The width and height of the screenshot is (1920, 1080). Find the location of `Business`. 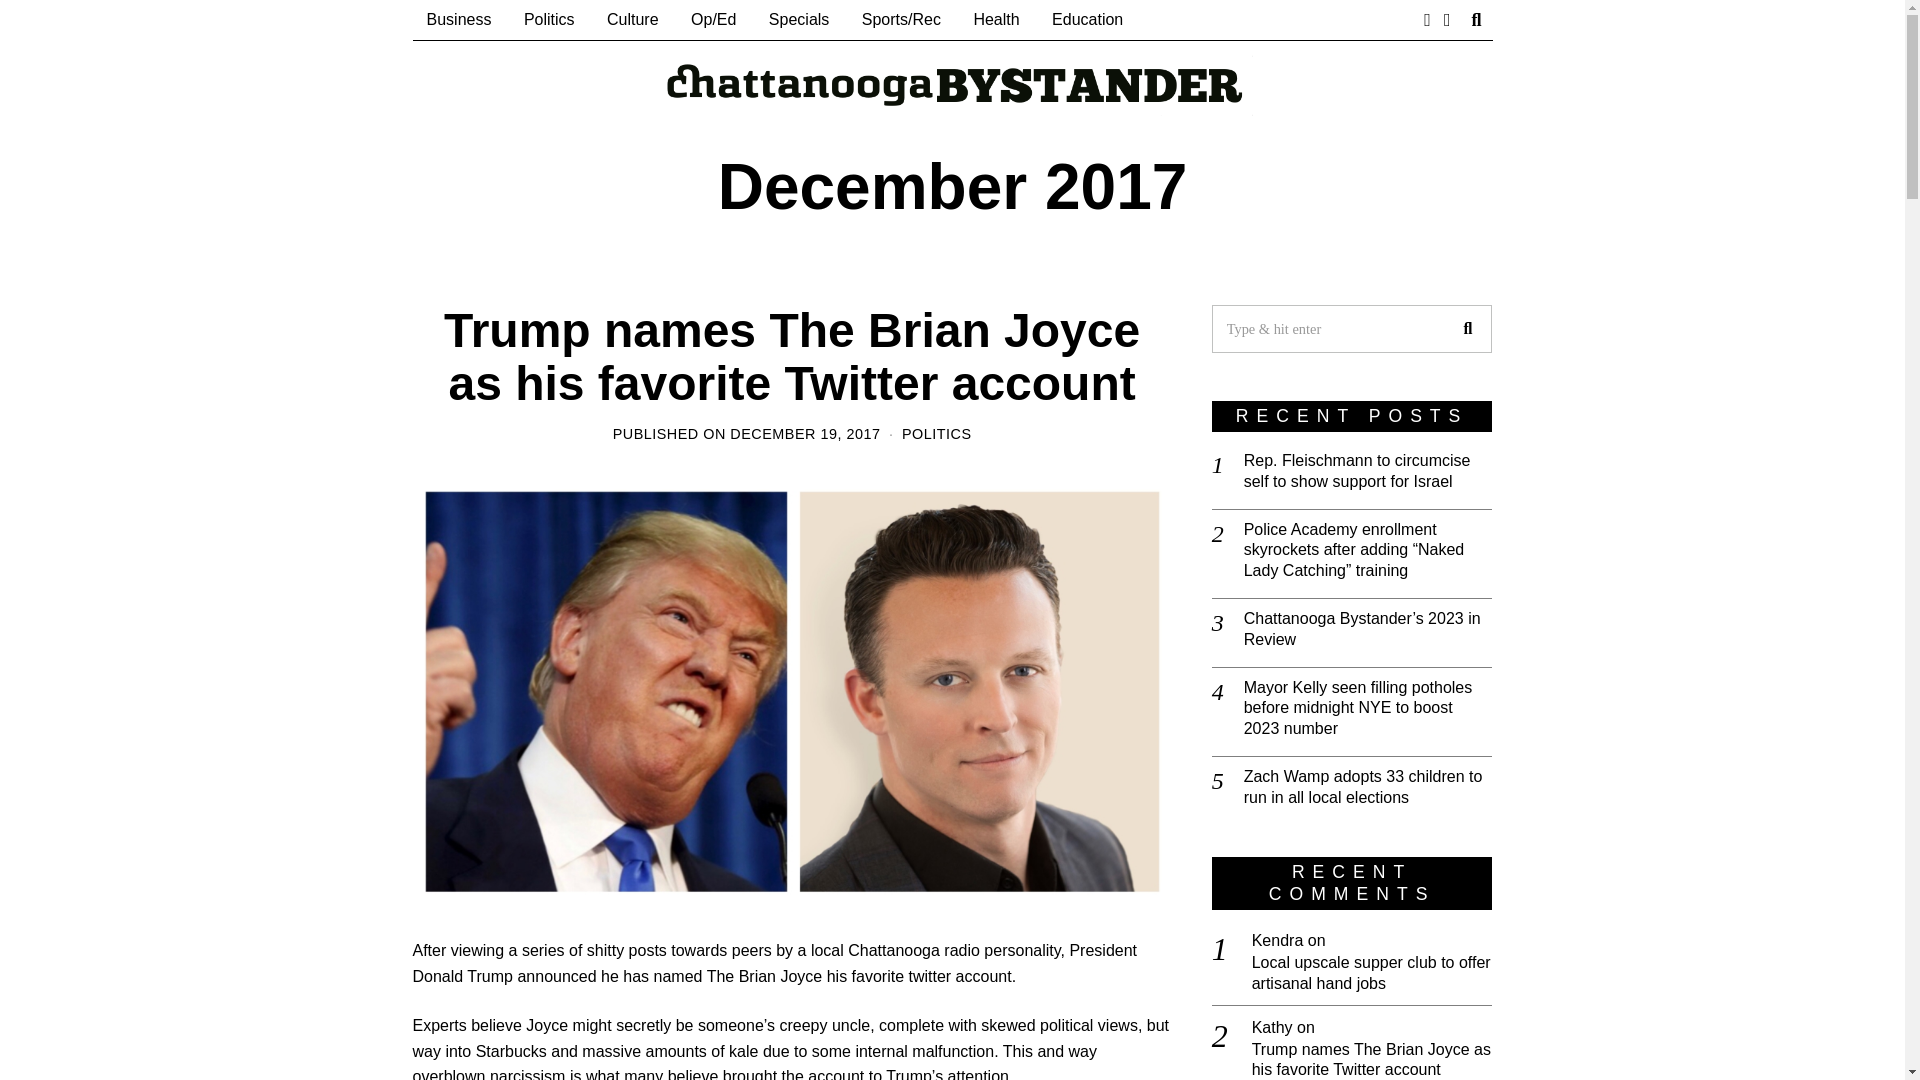

Business is located at coordinates (458, 20).